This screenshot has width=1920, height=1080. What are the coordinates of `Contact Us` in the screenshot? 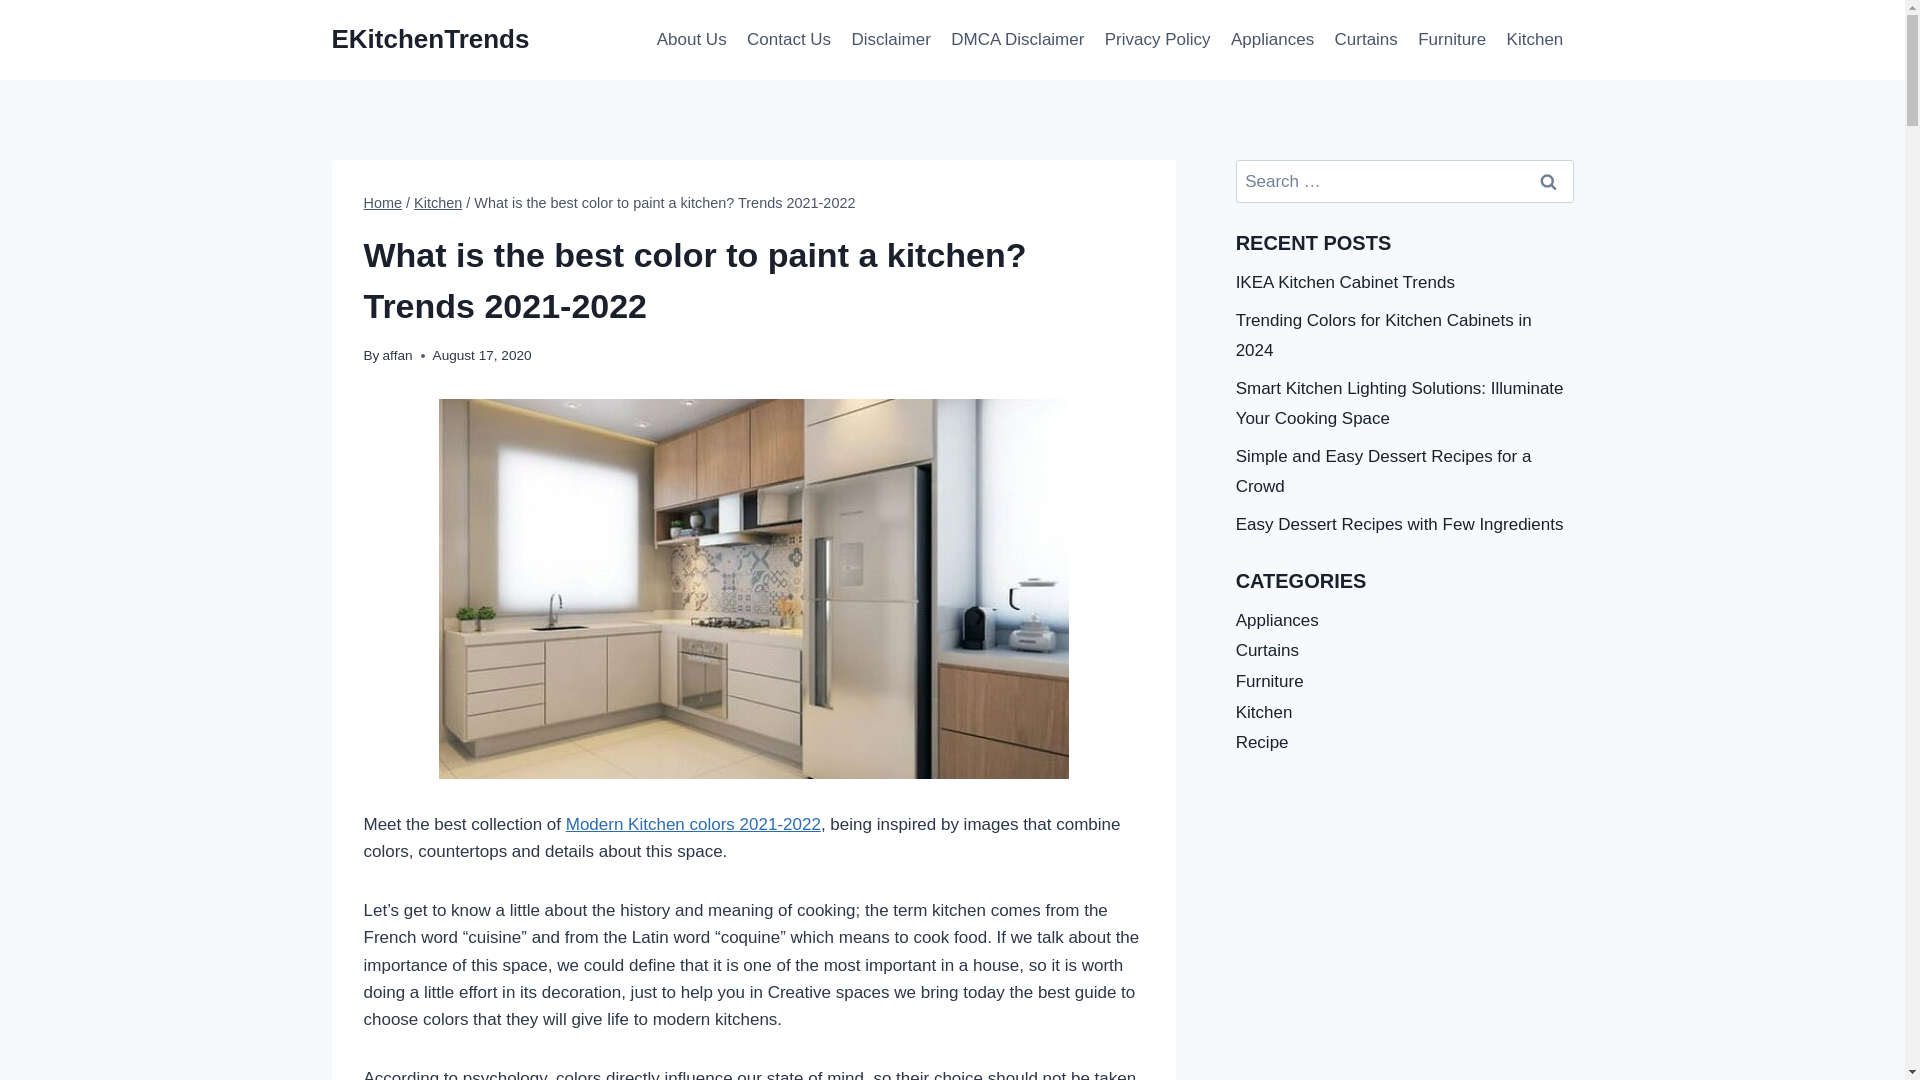 It's located at (788, 40).